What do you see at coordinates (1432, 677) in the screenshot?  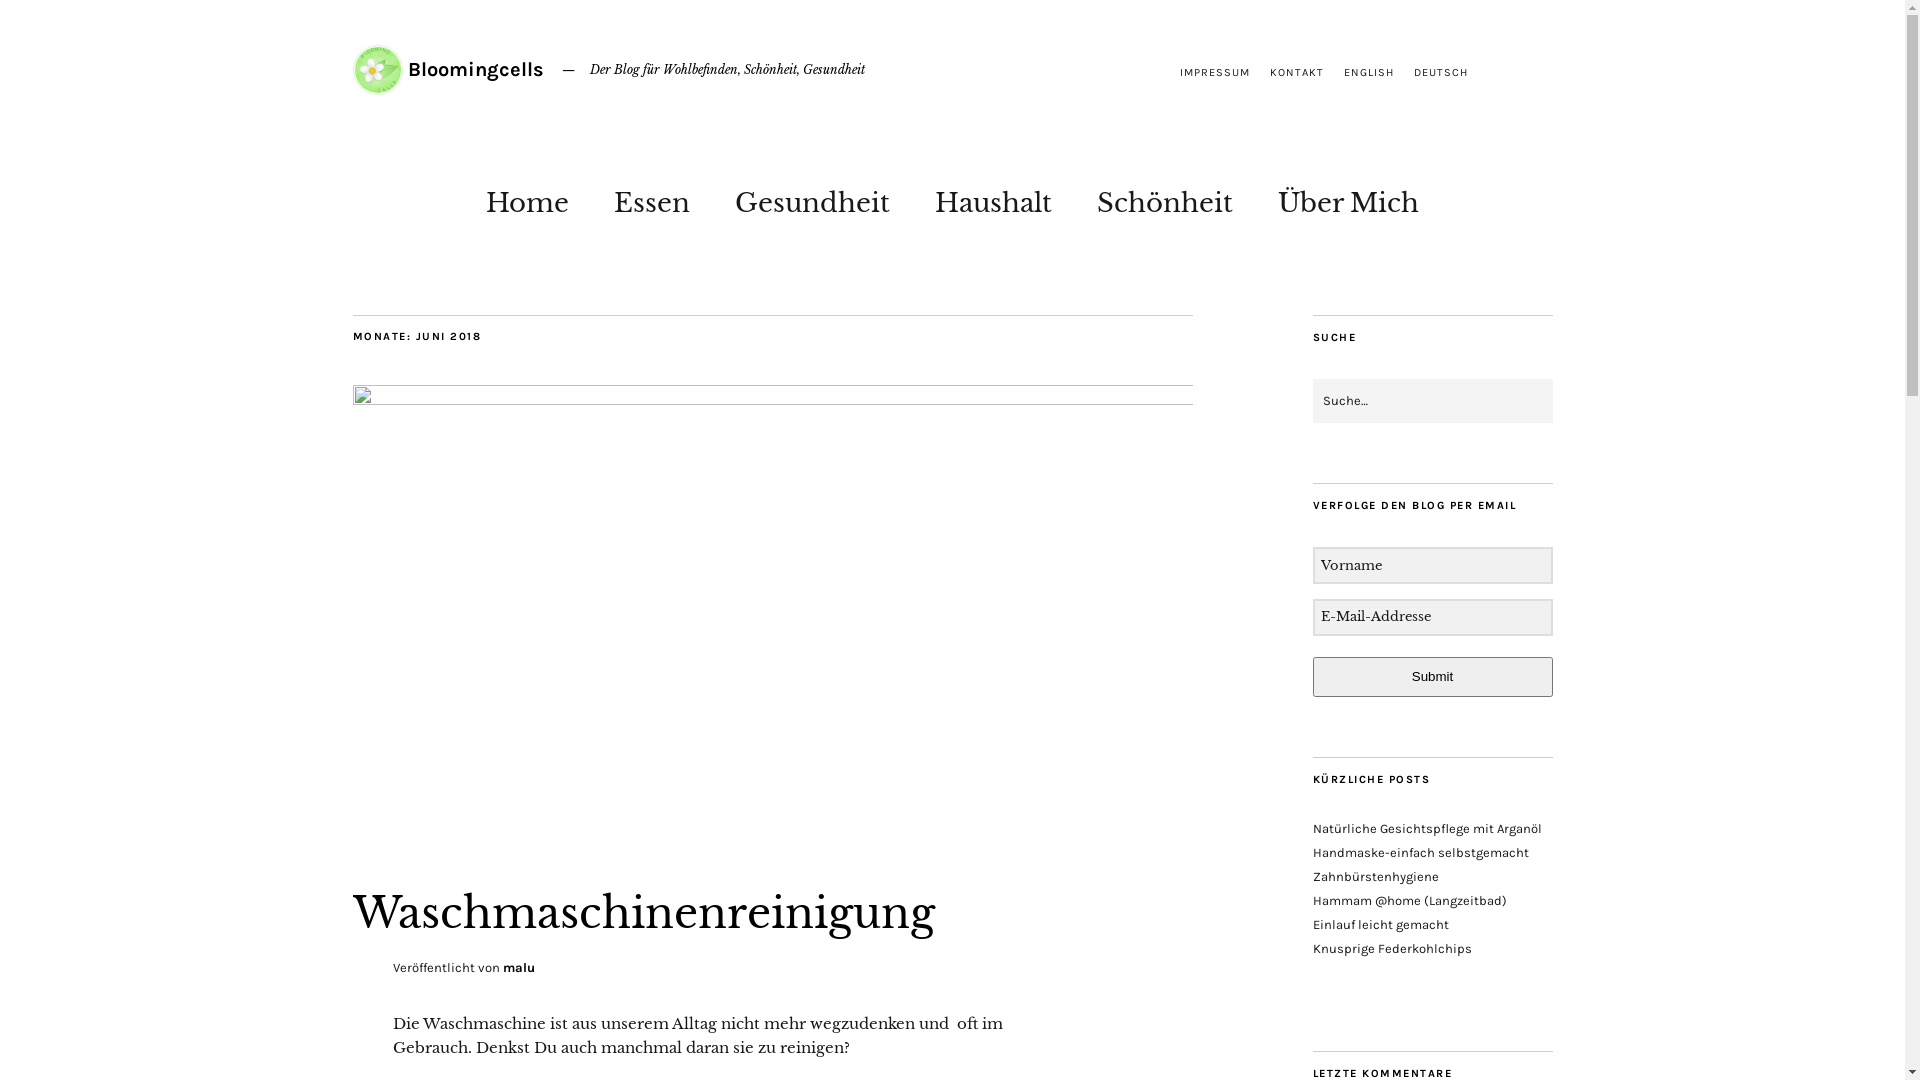 I see `Submit` at bounding box center [1432, 677].